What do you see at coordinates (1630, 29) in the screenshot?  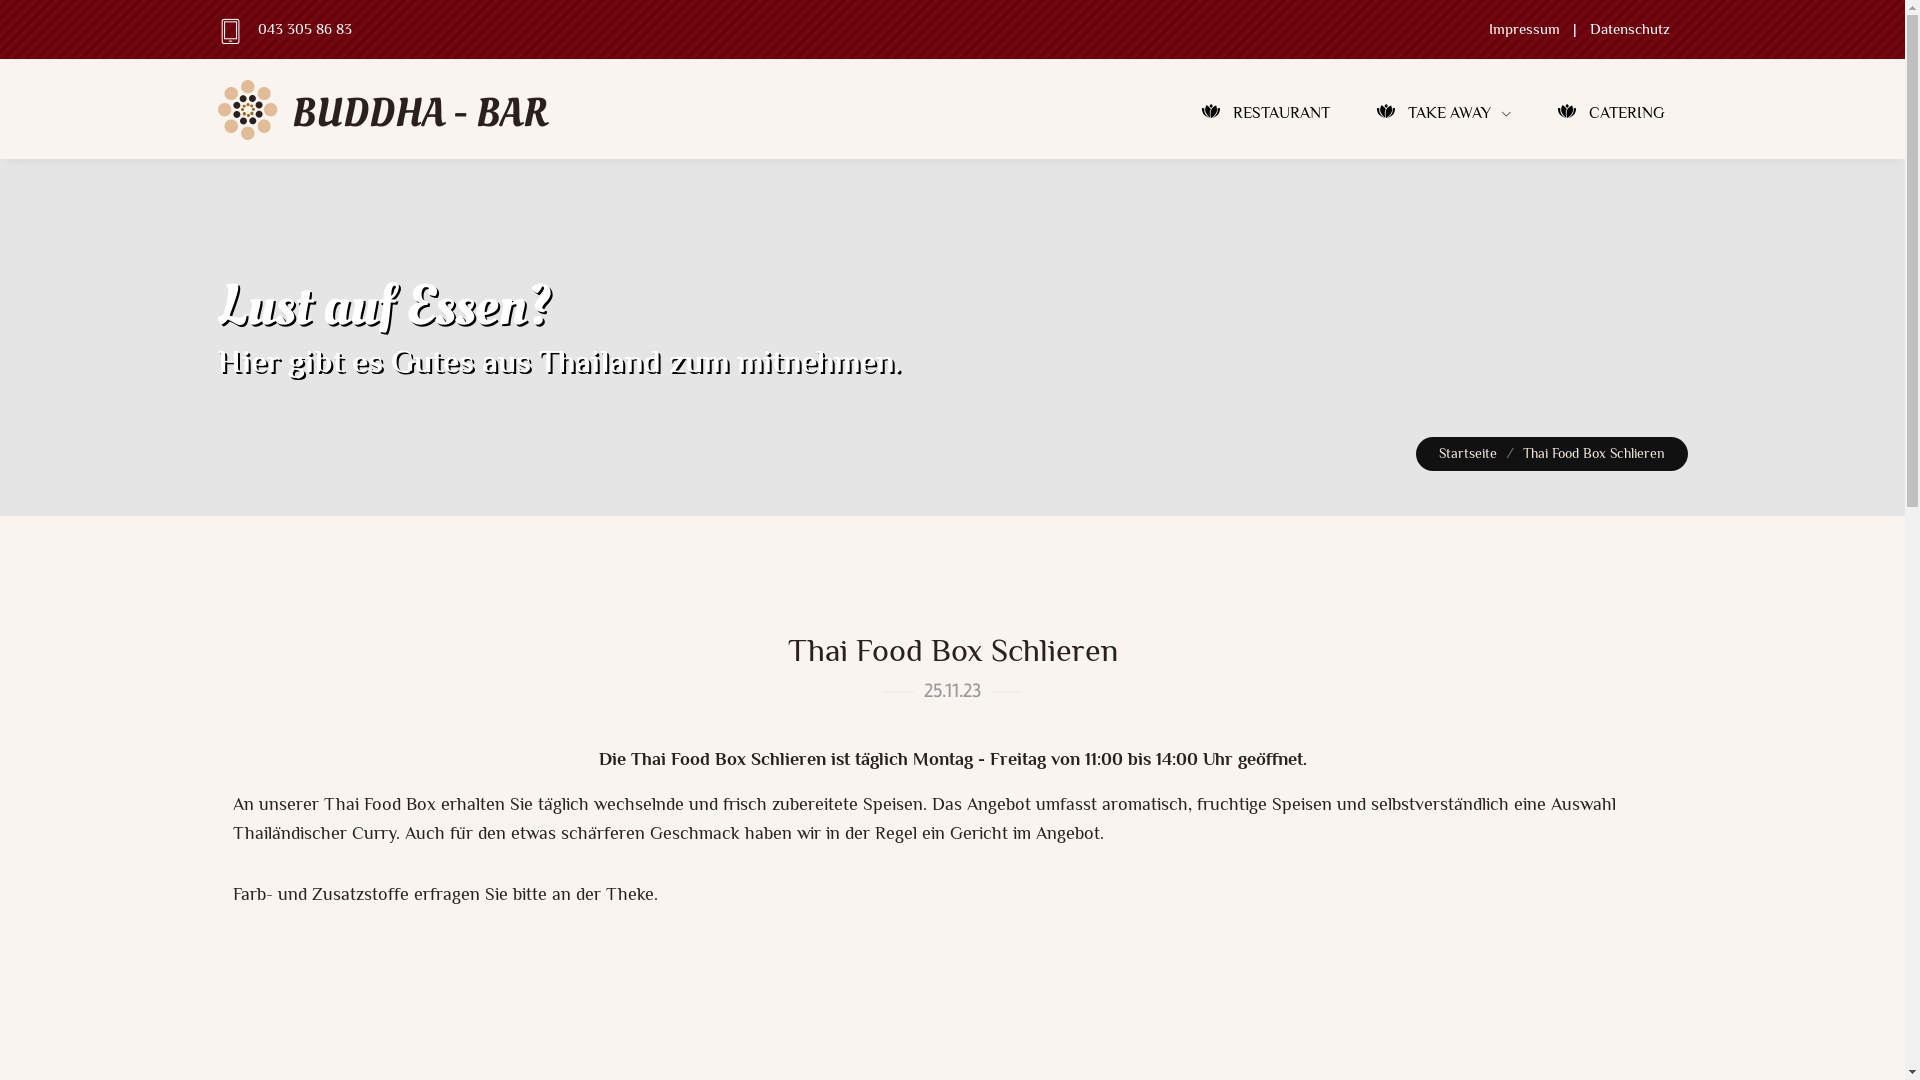 I see `Datenschutz` at bounding box center [1630, 29].